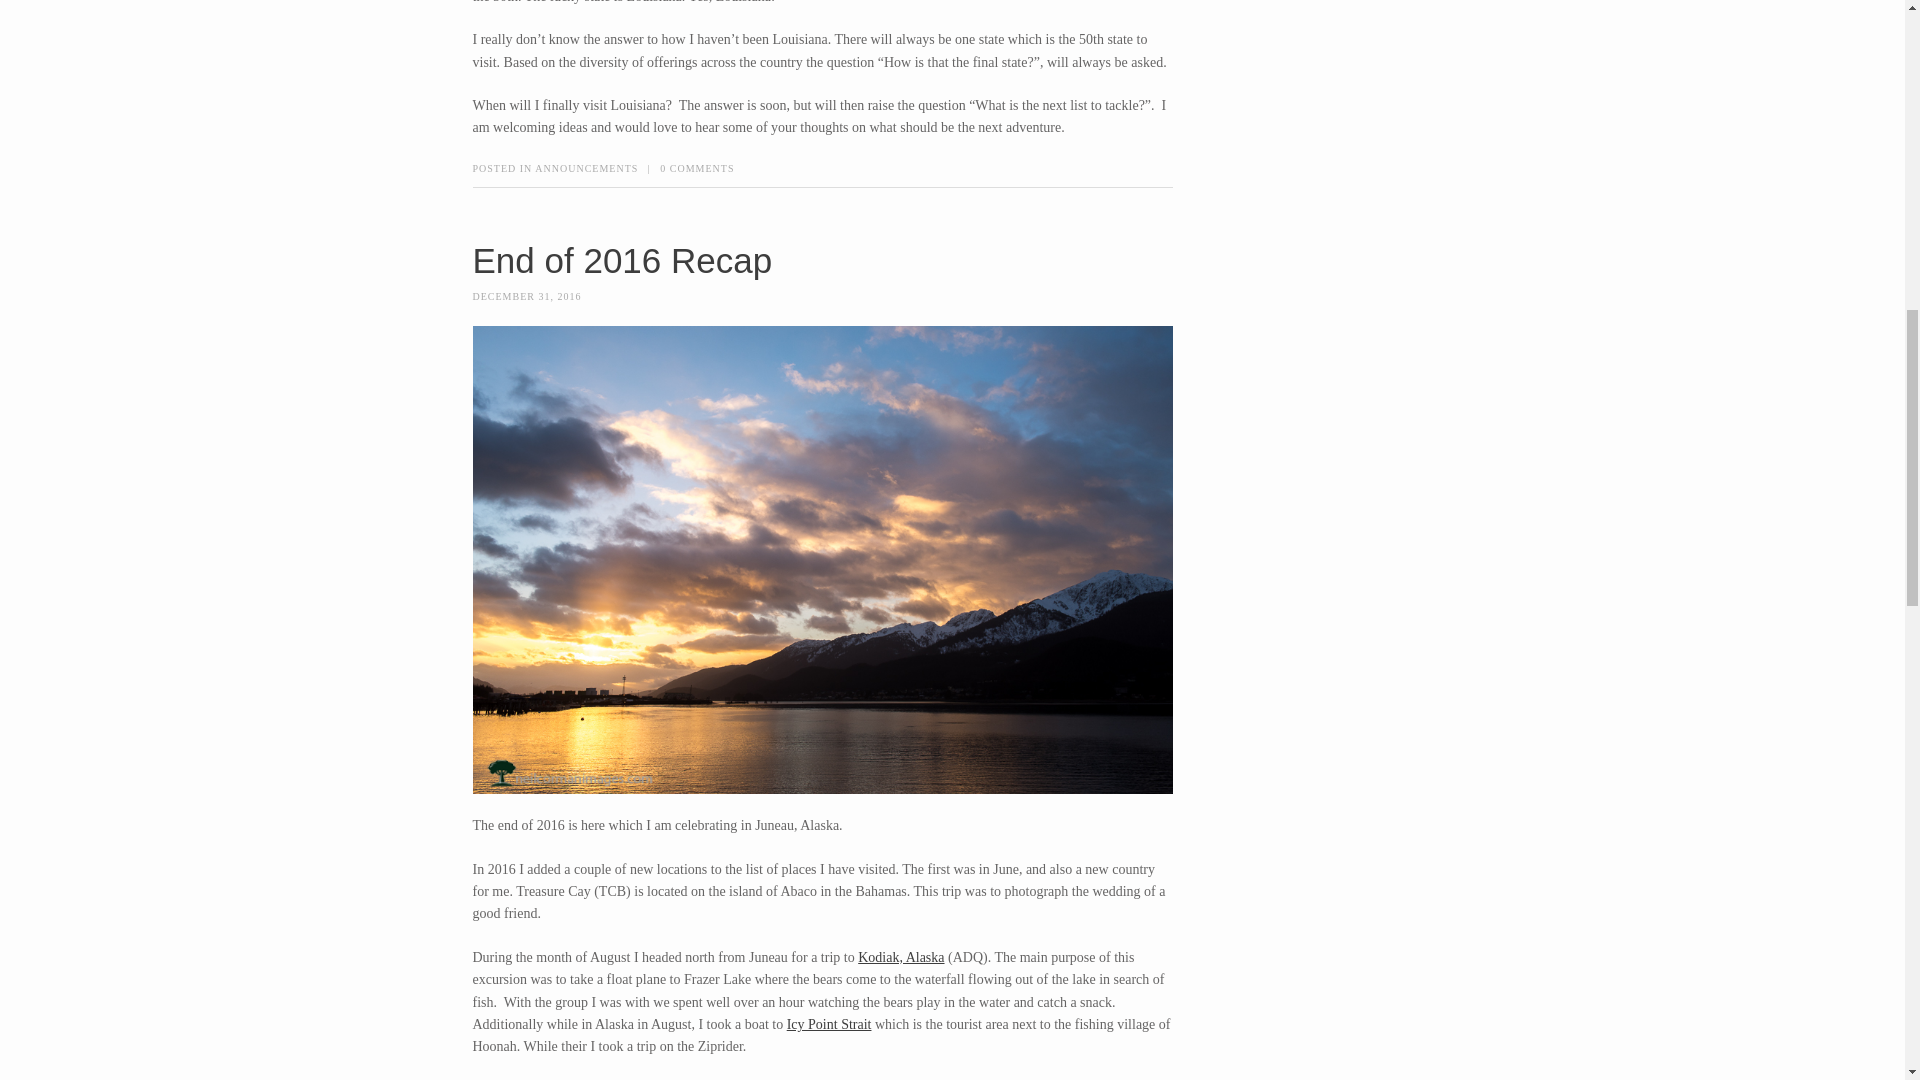  Describe the element at coordinates (526, 296) in the screenshot. I see `DECEMBER 31, 2016` at that location.